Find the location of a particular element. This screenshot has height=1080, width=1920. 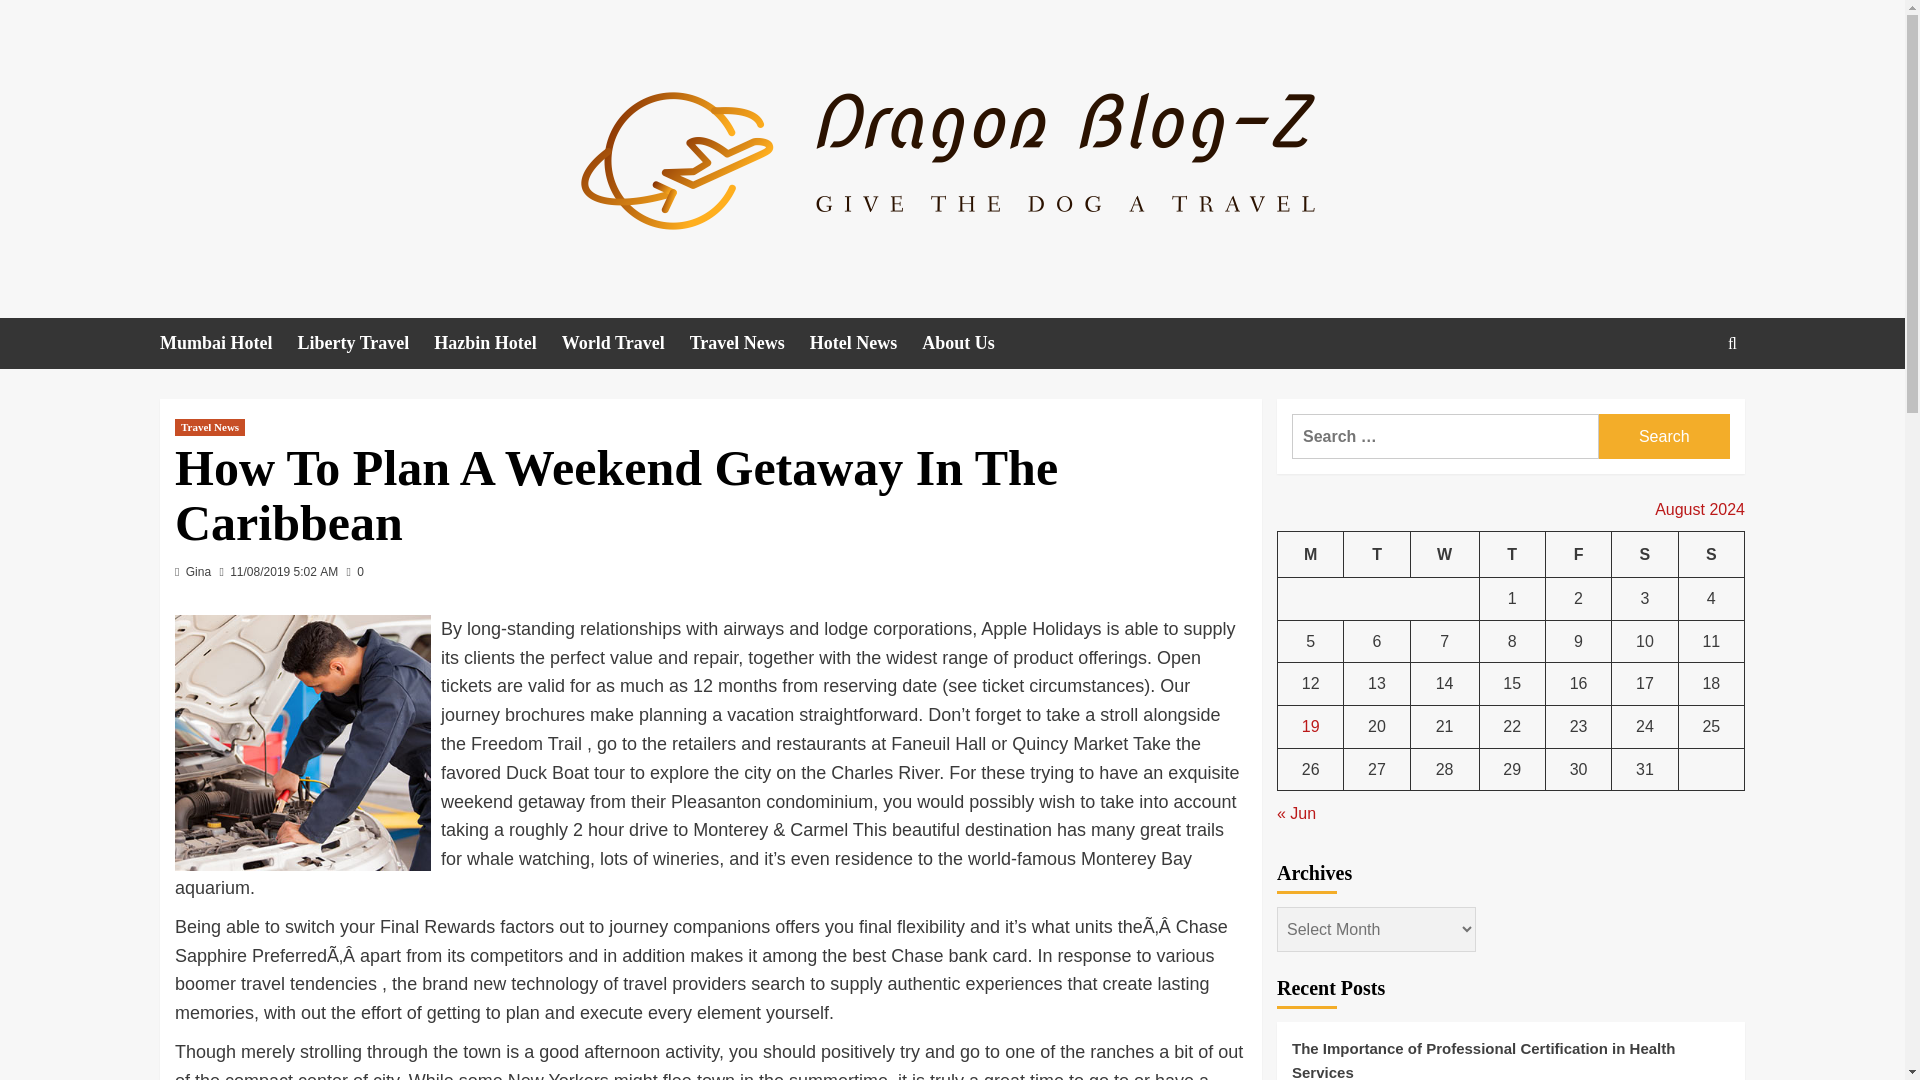

Thursday is located at coordinates (1512, 554).